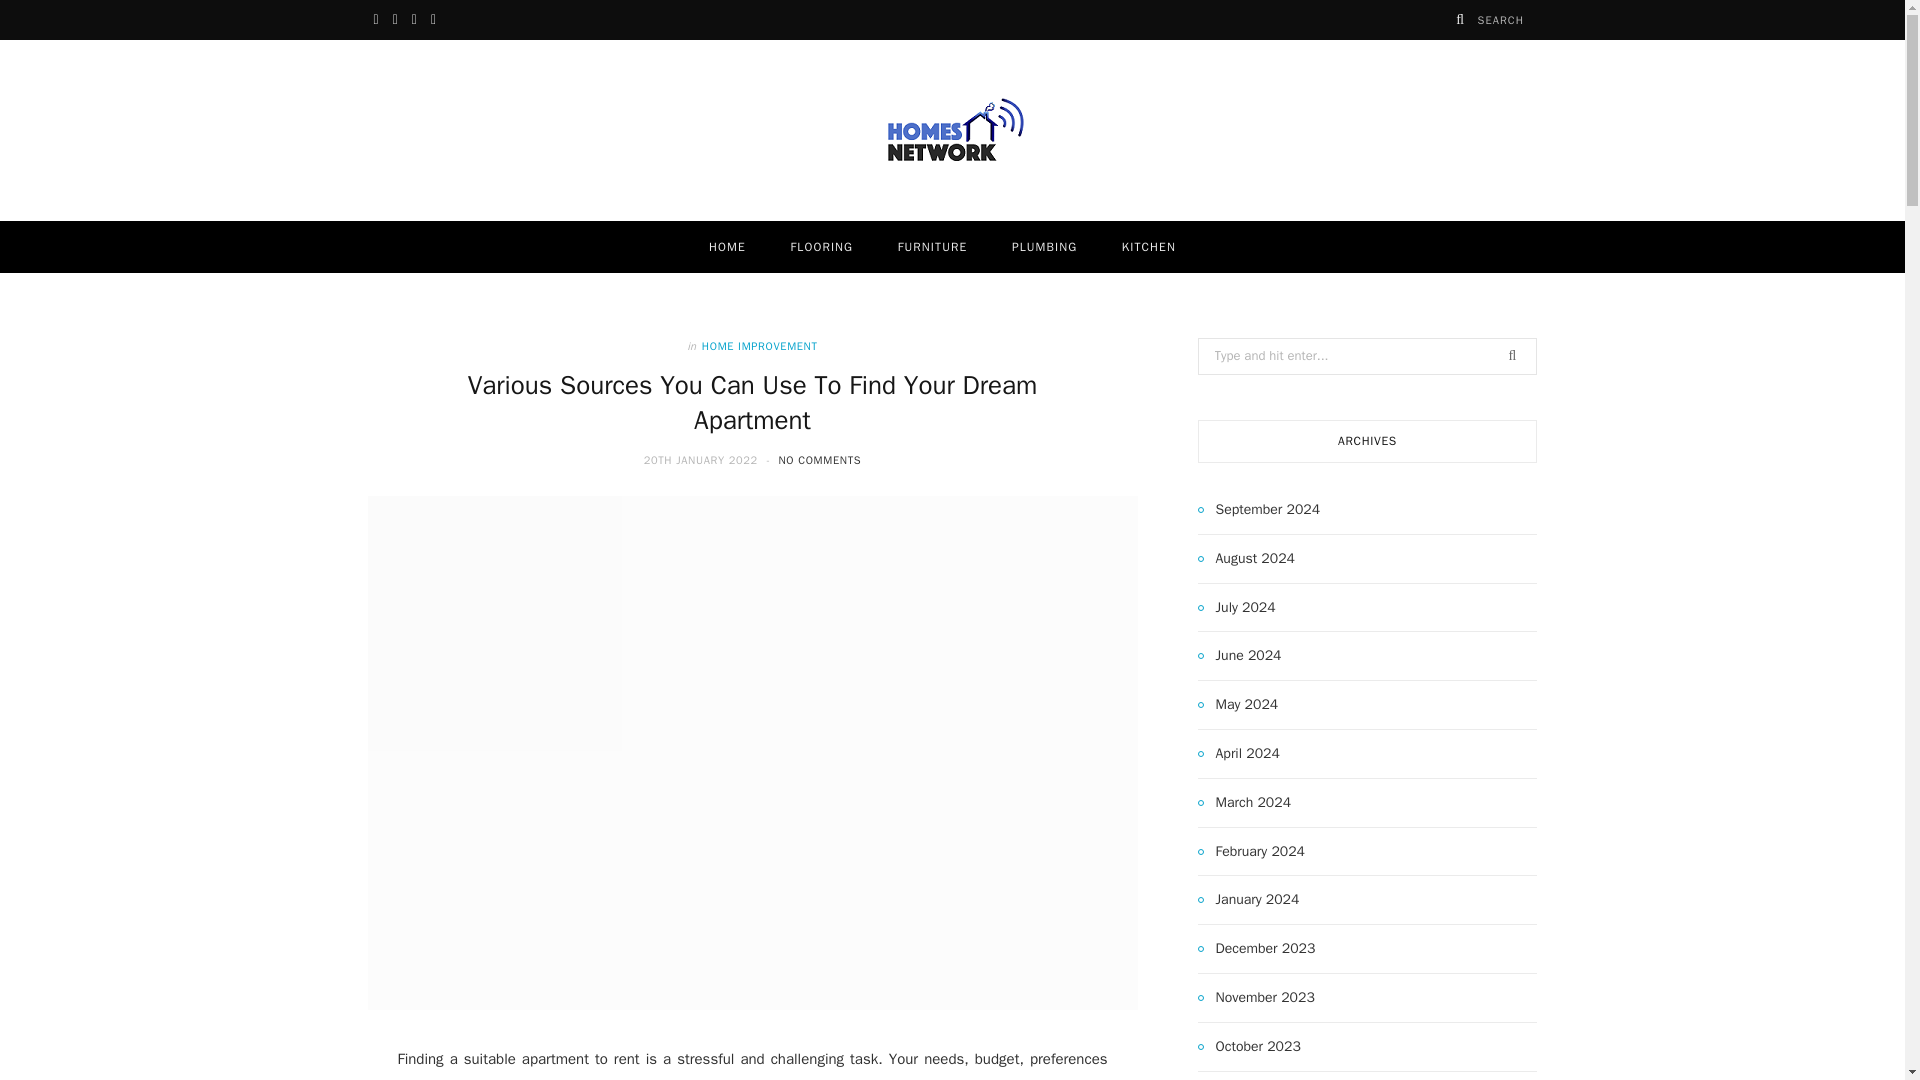 The height and width of the screenshot is (1080, 1920). Describe the element at coordinates (1245, 802) in the screenshot. I see `March 2024` at that location.